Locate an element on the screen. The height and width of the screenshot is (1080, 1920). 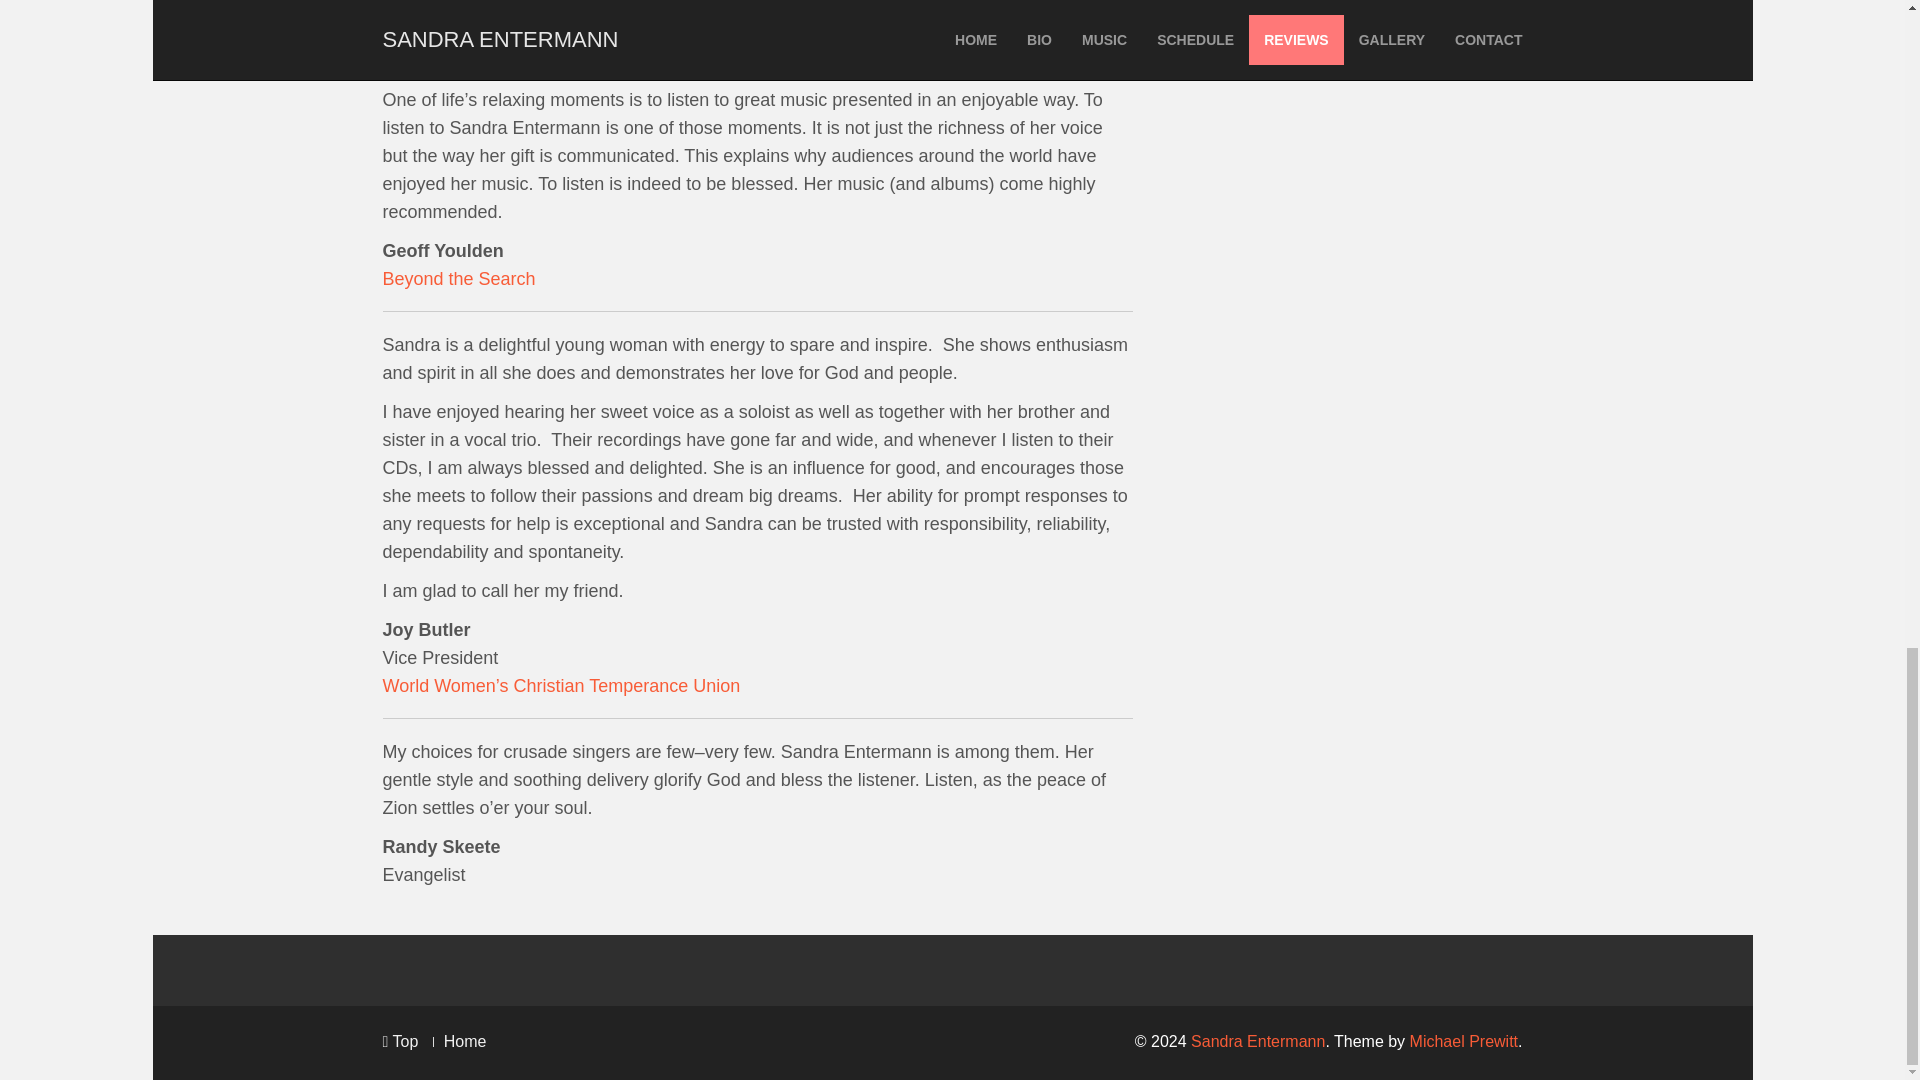
Violinist is located at coordinates (412, 34).